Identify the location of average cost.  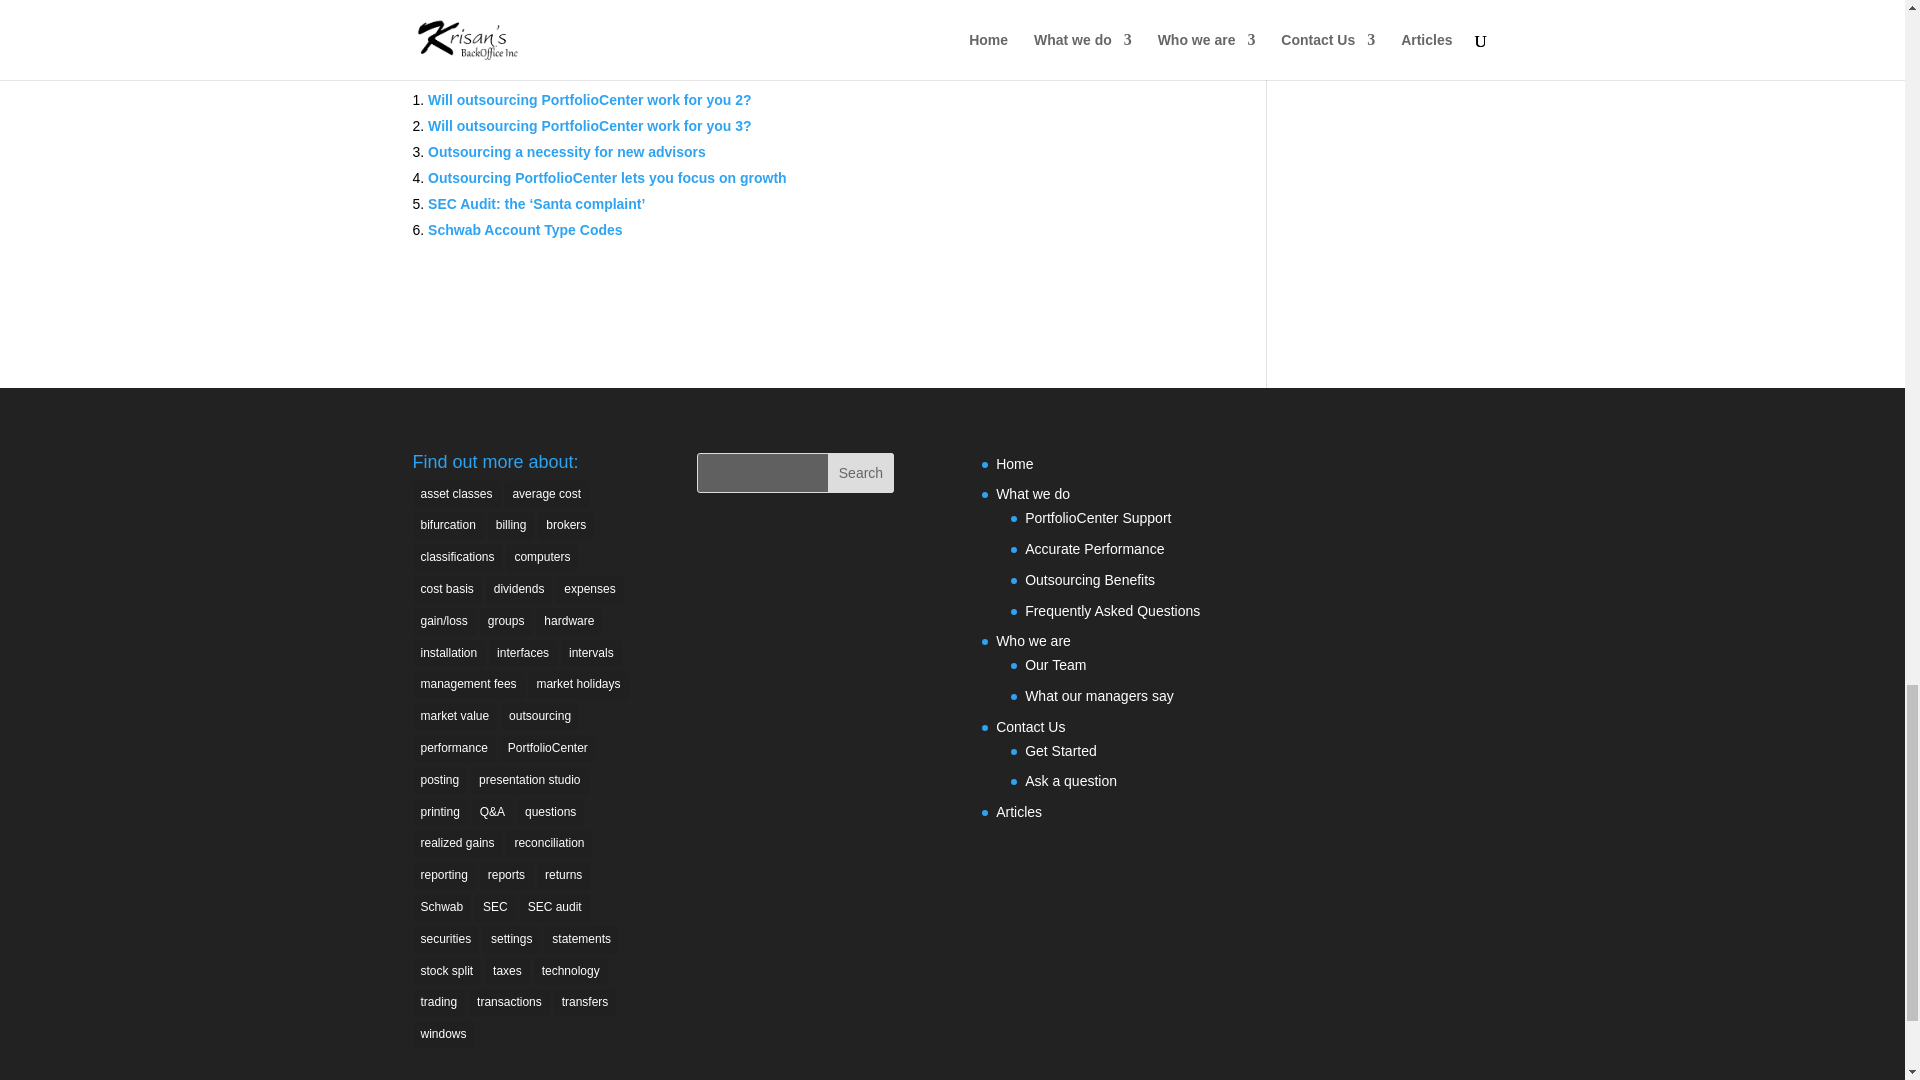
(546, 494).